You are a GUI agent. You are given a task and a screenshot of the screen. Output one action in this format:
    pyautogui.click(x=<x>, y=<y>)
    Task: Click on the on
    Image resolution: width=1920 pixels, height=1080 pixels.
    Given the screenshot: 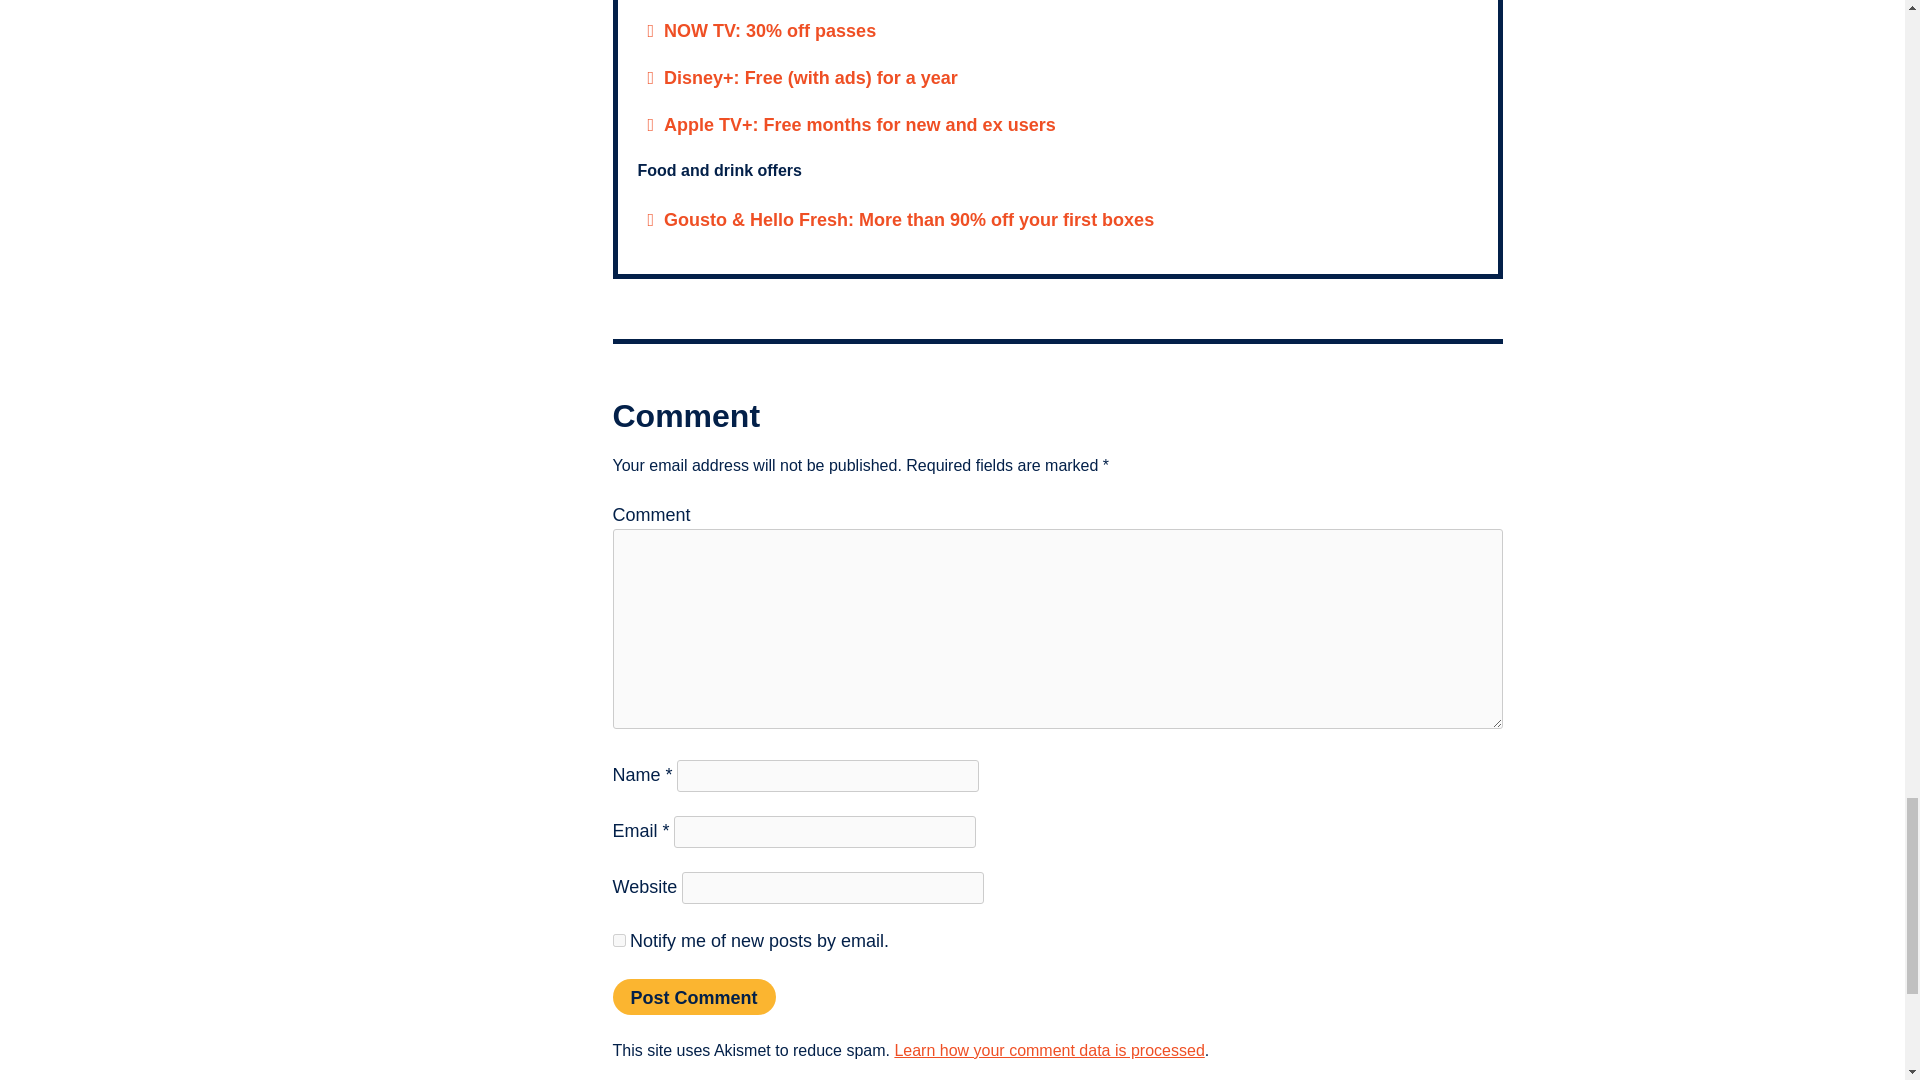 What is the action you would take?
    pyautogui.click(x=1106, y=814)
    